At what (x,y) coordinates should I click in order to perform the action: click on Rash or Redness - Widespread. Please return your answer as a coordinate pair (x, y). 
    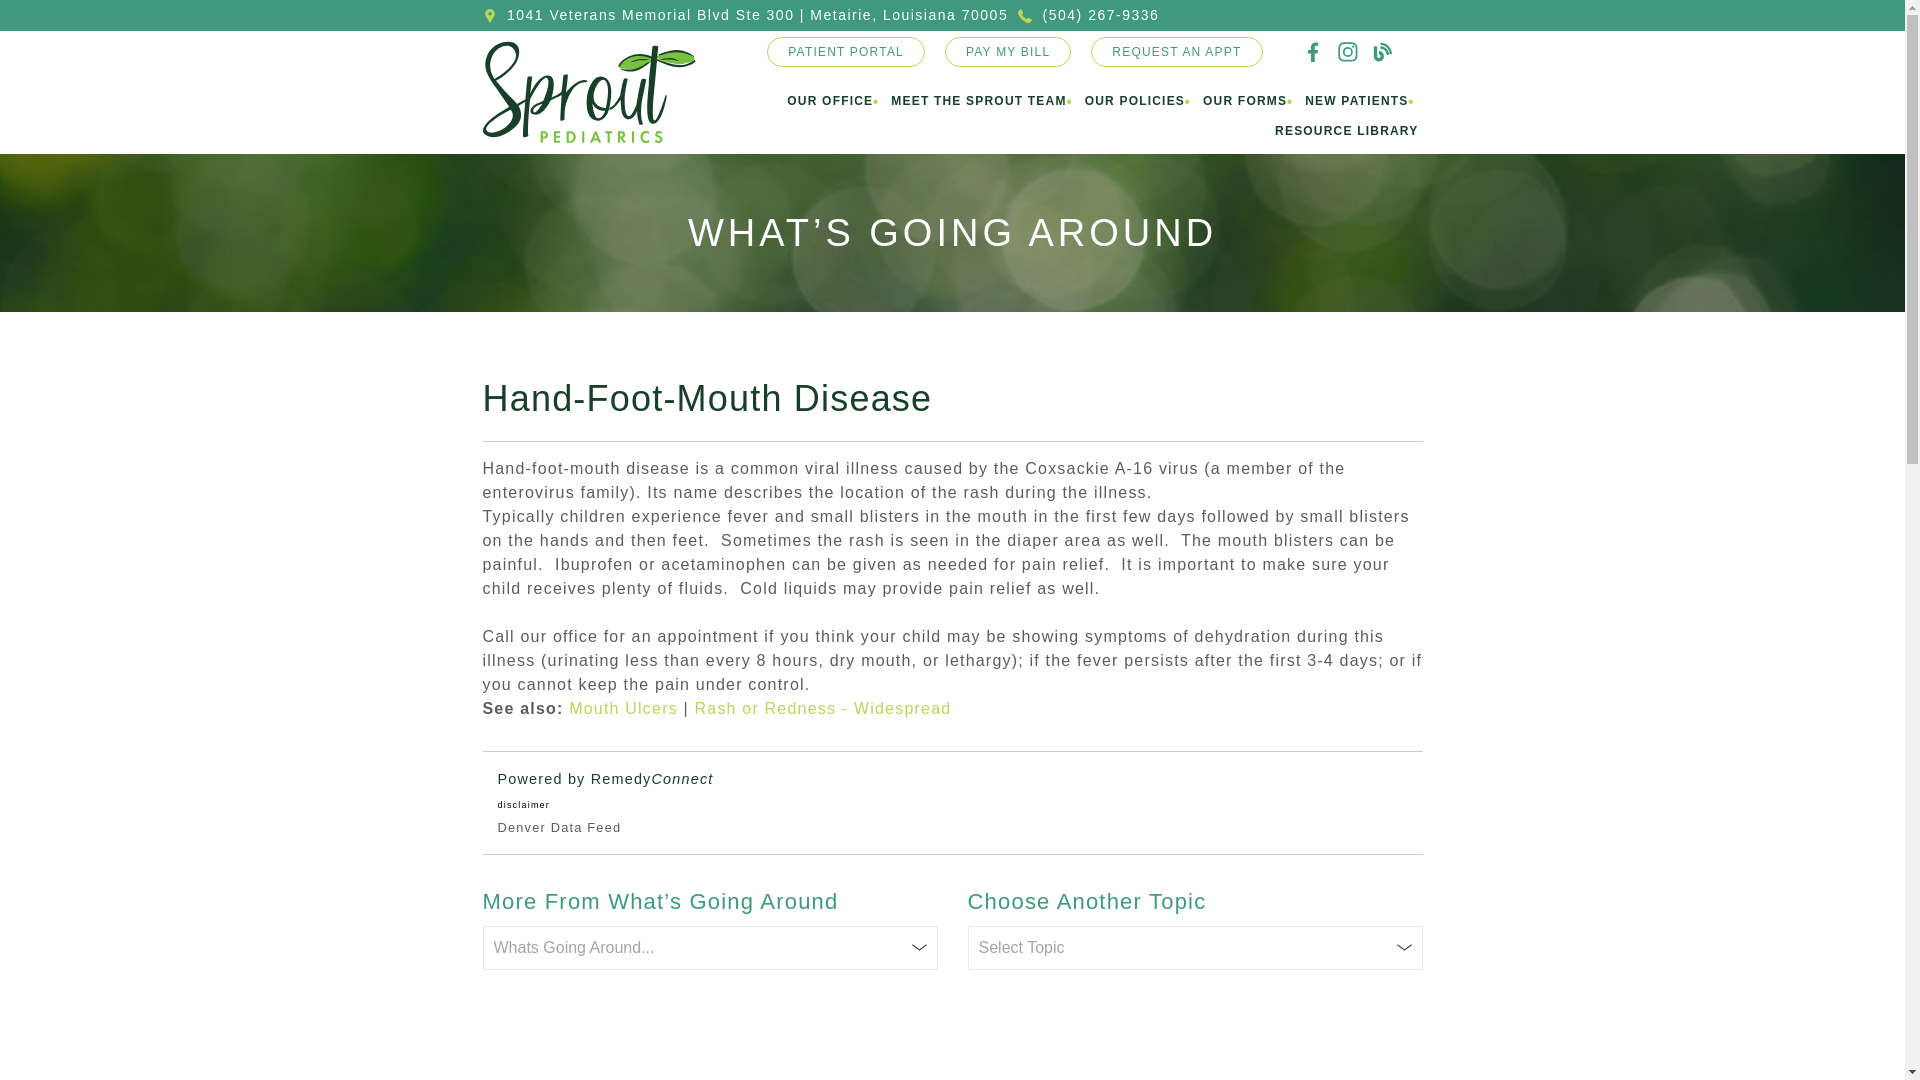
    Looking at the image, I should click on (824, 708).